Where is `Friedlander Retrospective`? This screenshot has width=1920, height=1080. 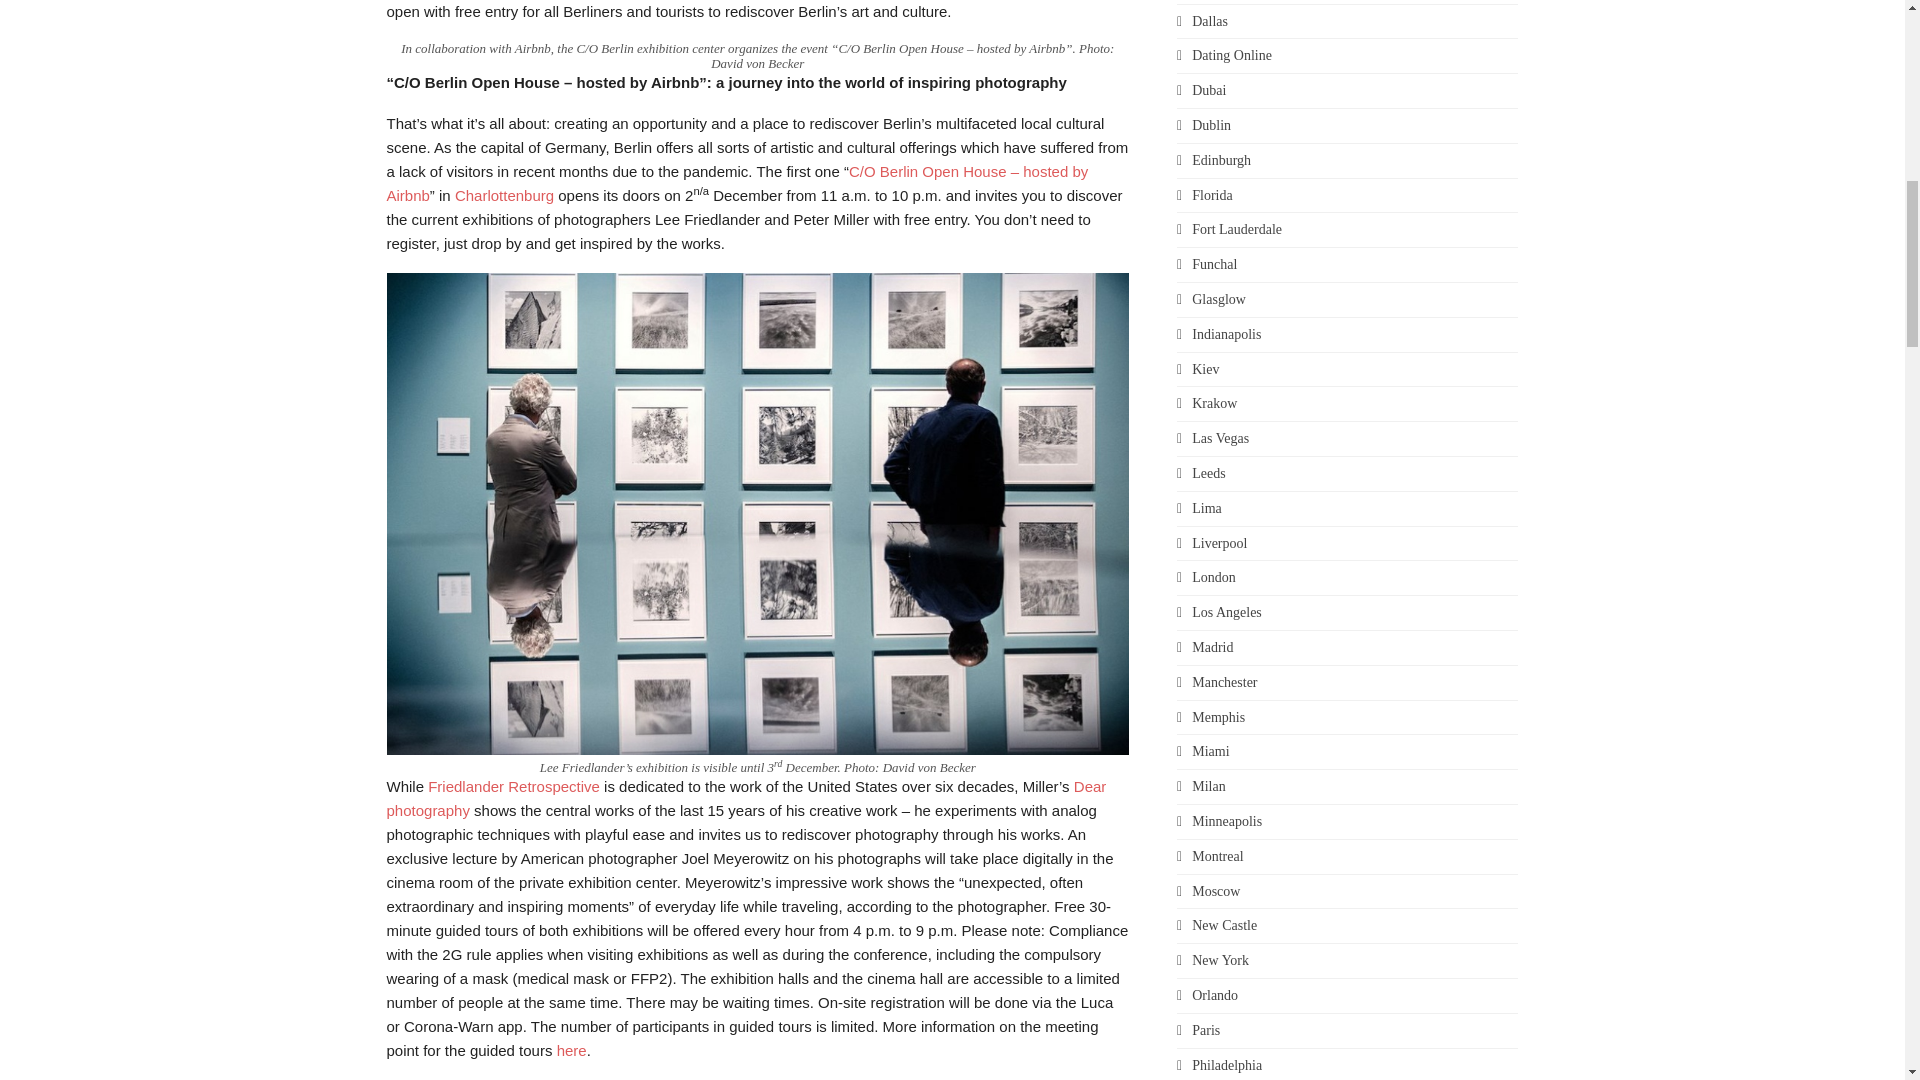
Friedlander Retrospective is located at coordinates (514, 786).